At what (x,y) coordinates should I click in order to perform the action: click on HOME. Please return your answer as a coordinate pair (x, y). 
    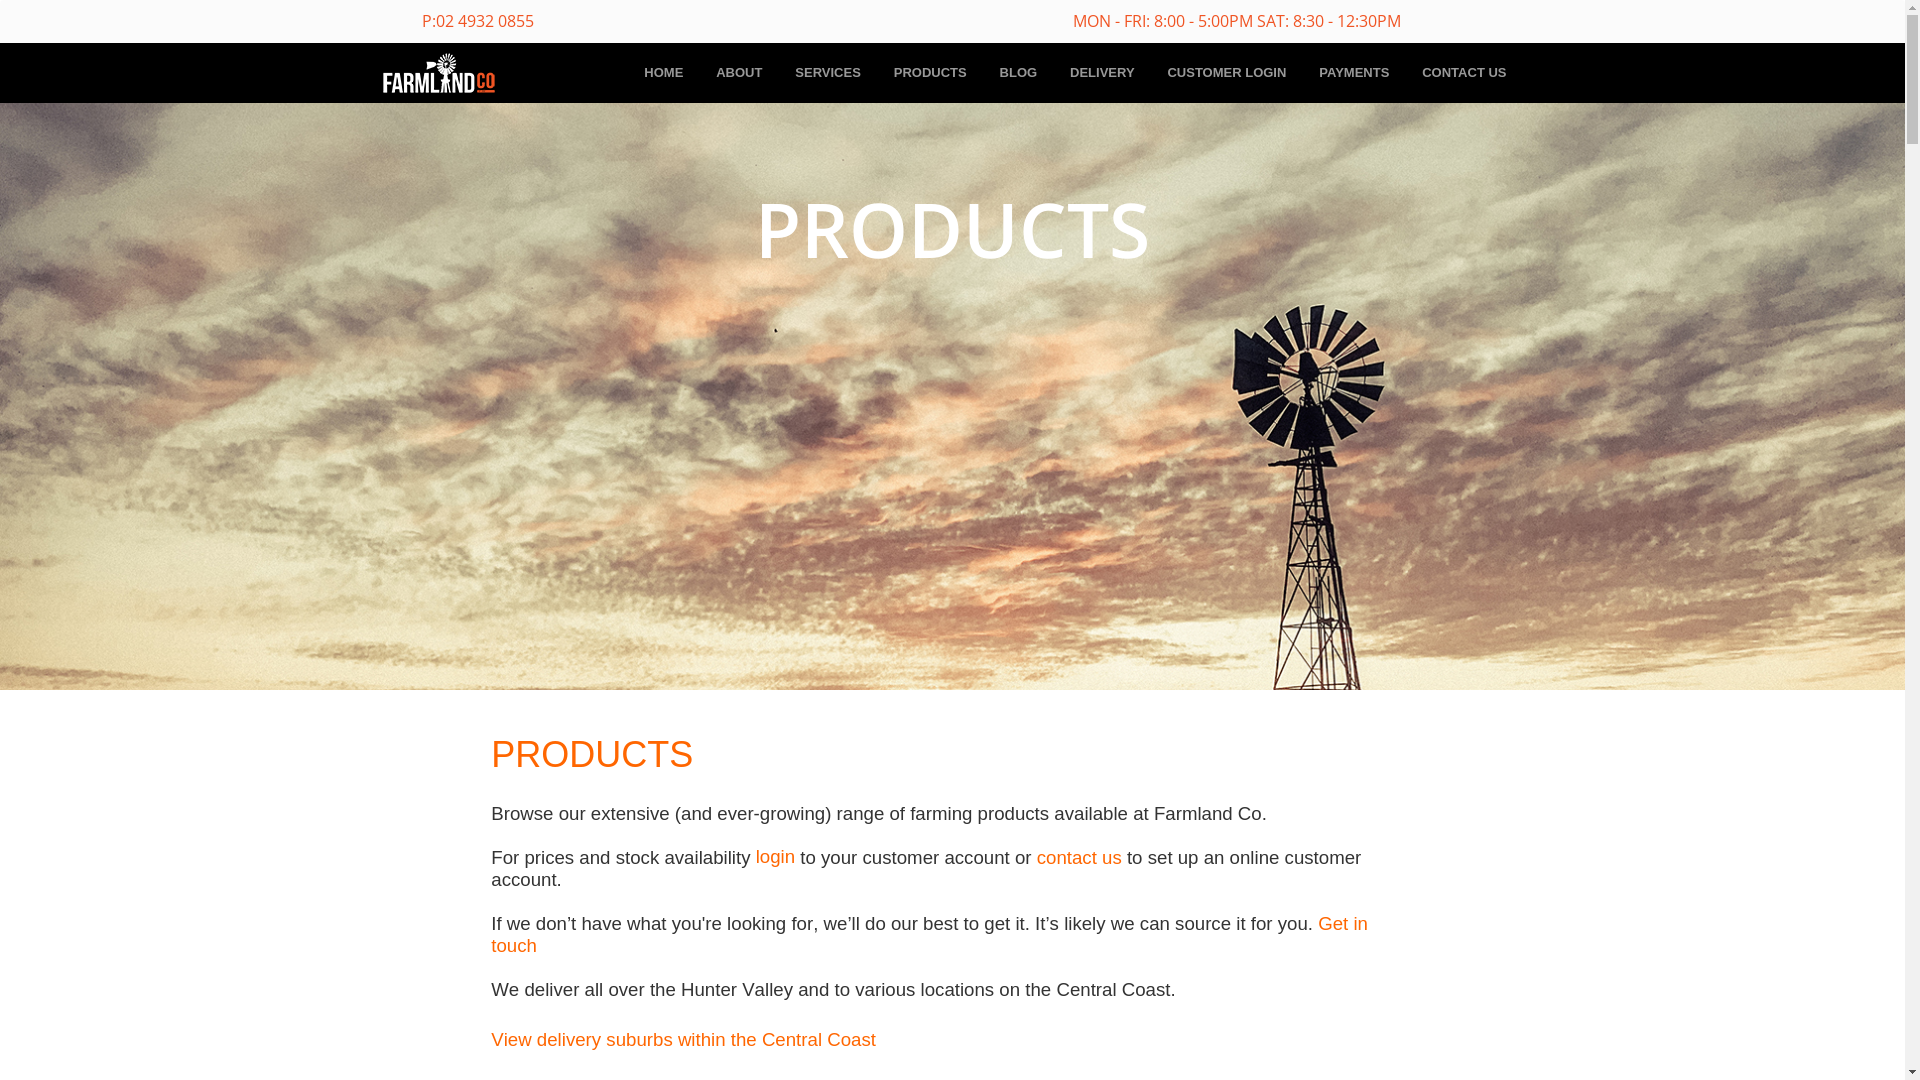
    Looking at the image, I should click on (664, 73).